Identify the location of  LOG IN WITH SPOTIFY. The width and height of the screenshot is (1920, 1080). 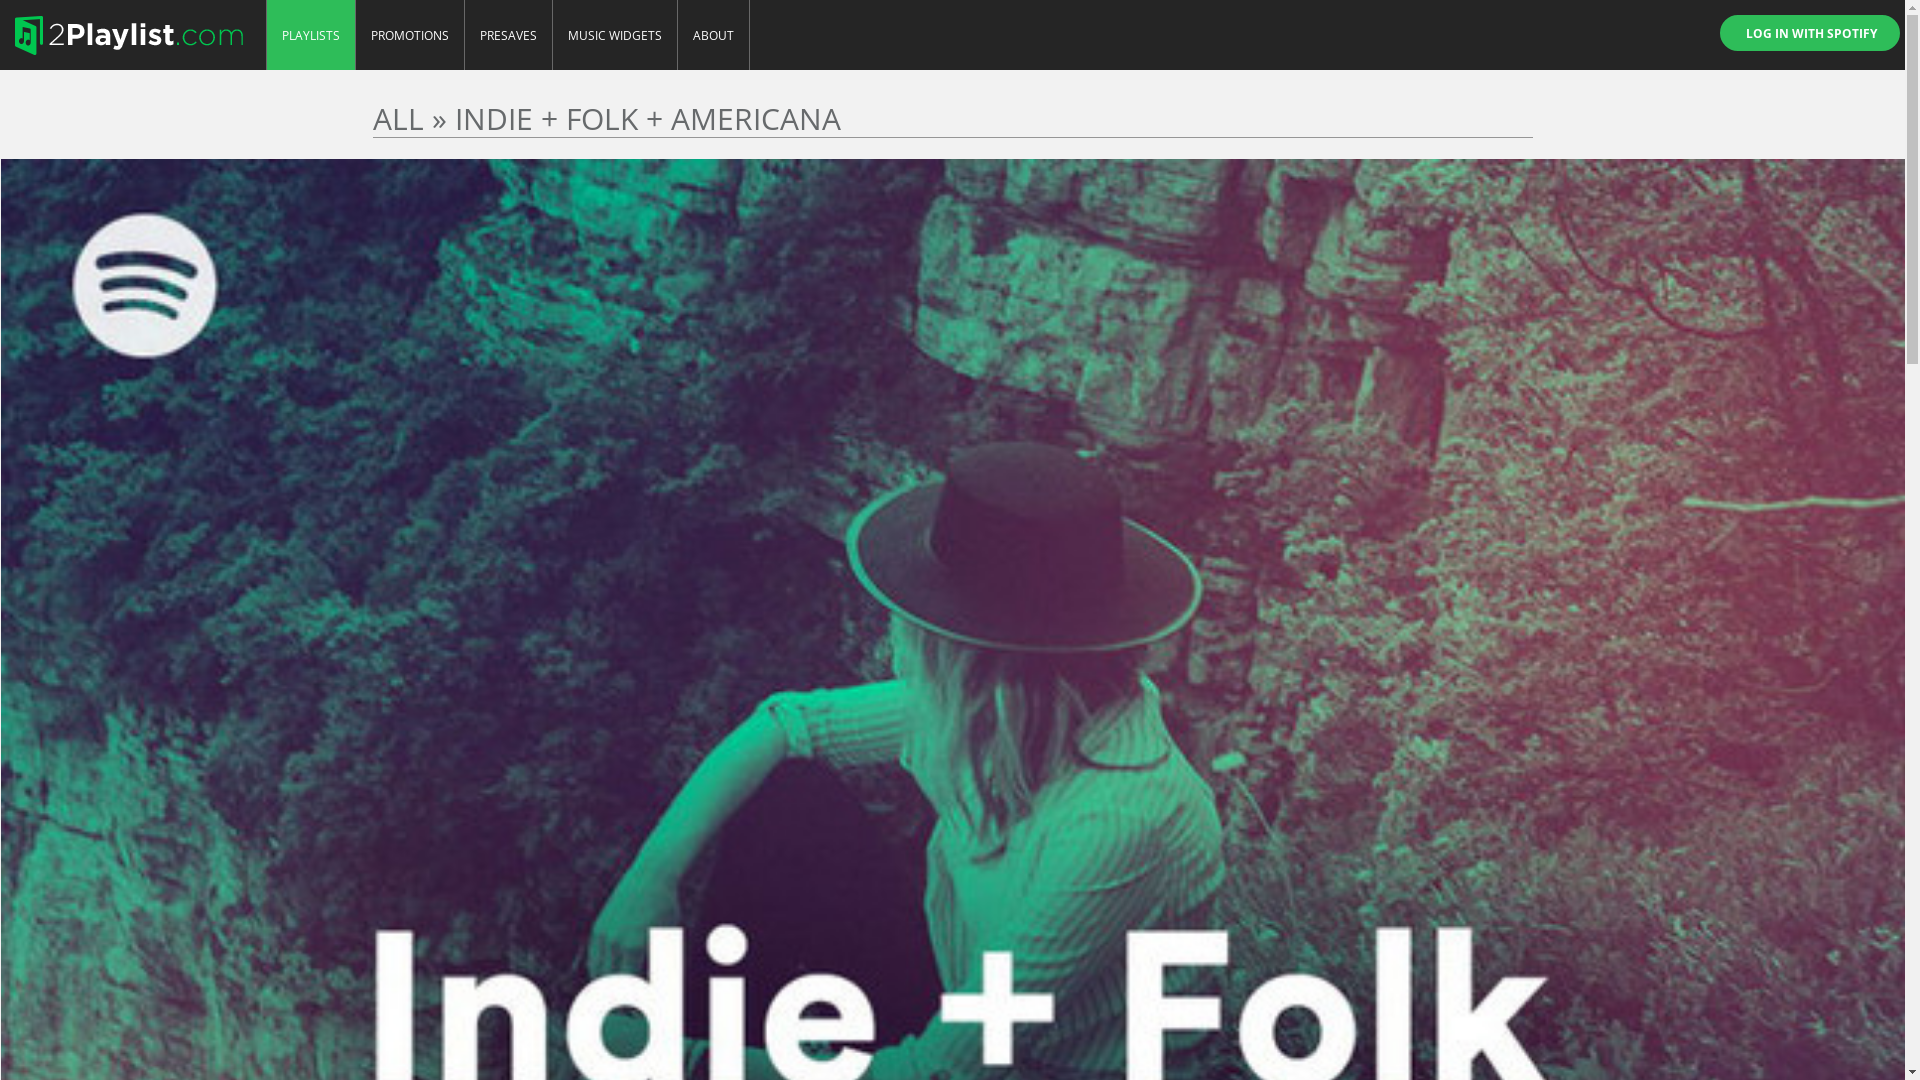
(1810, 33).